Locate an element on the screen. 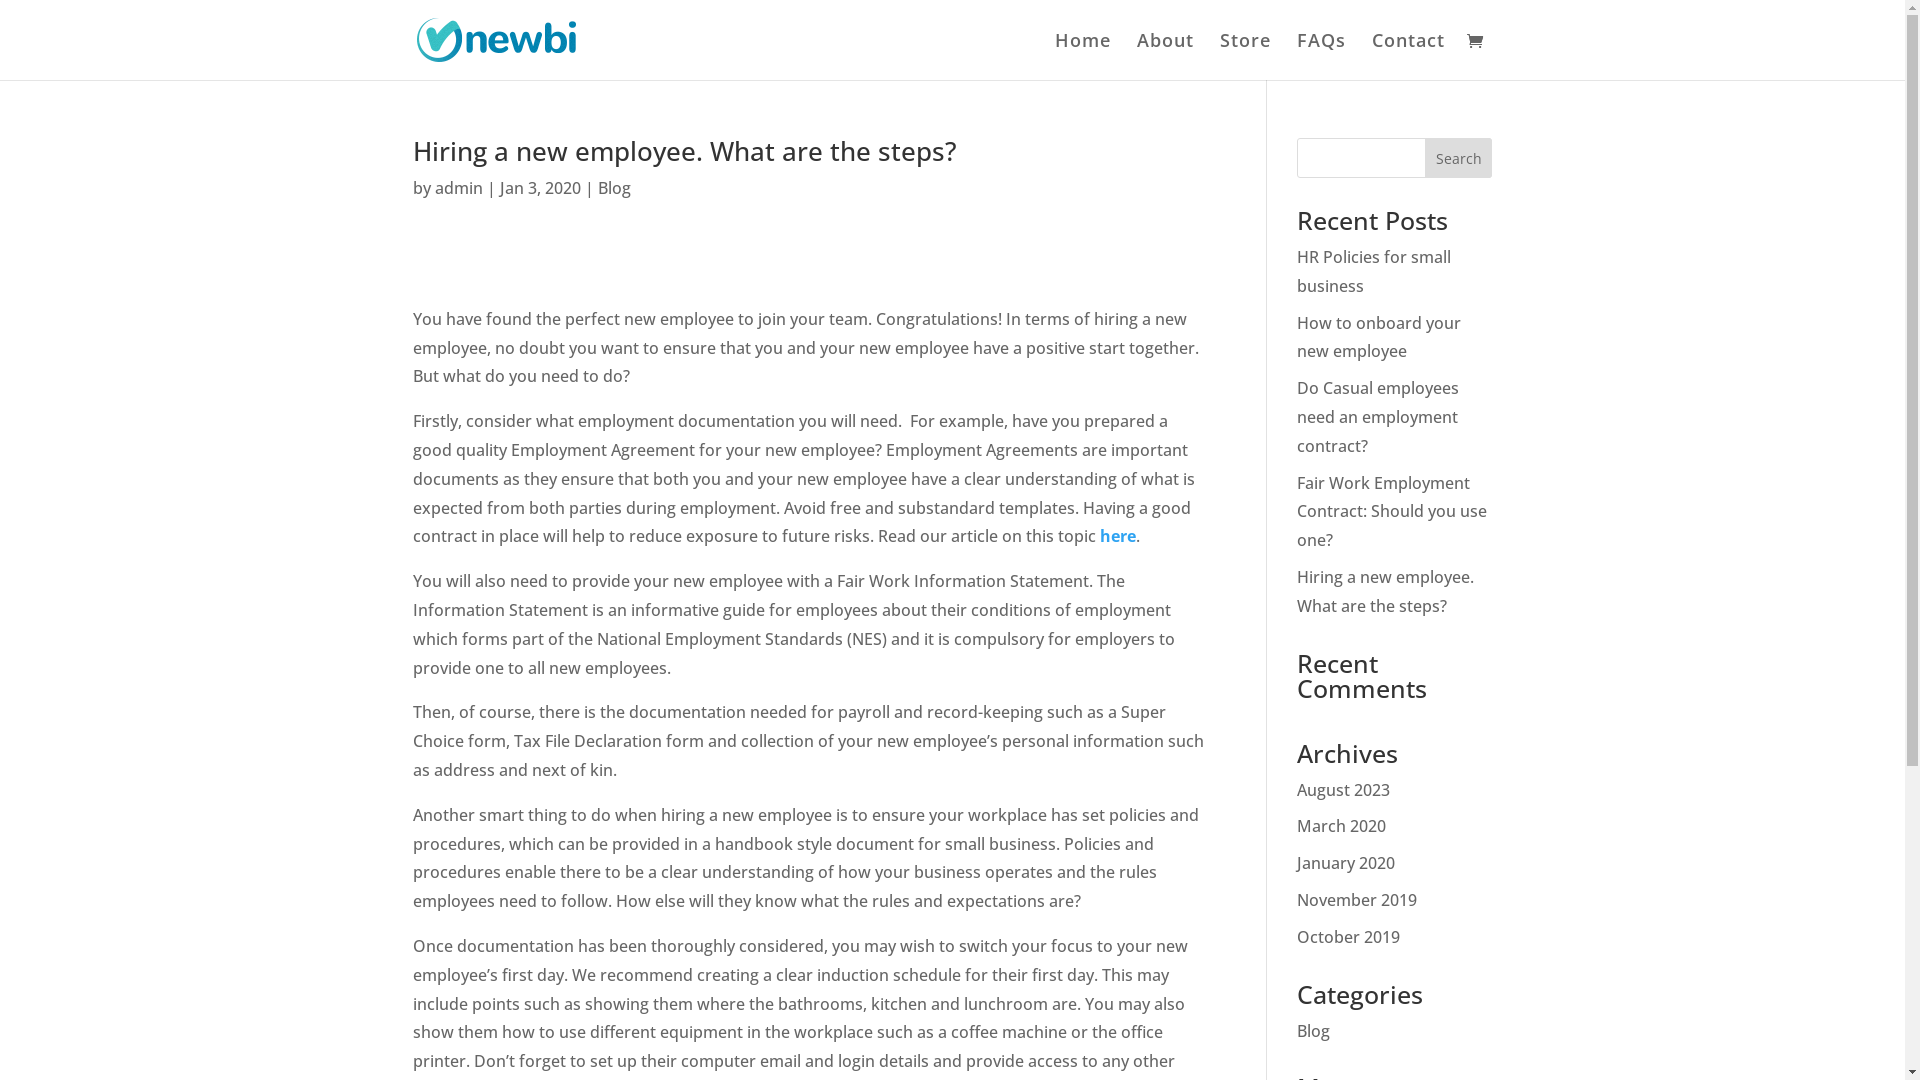  About is located at coordinates (1164, 56).